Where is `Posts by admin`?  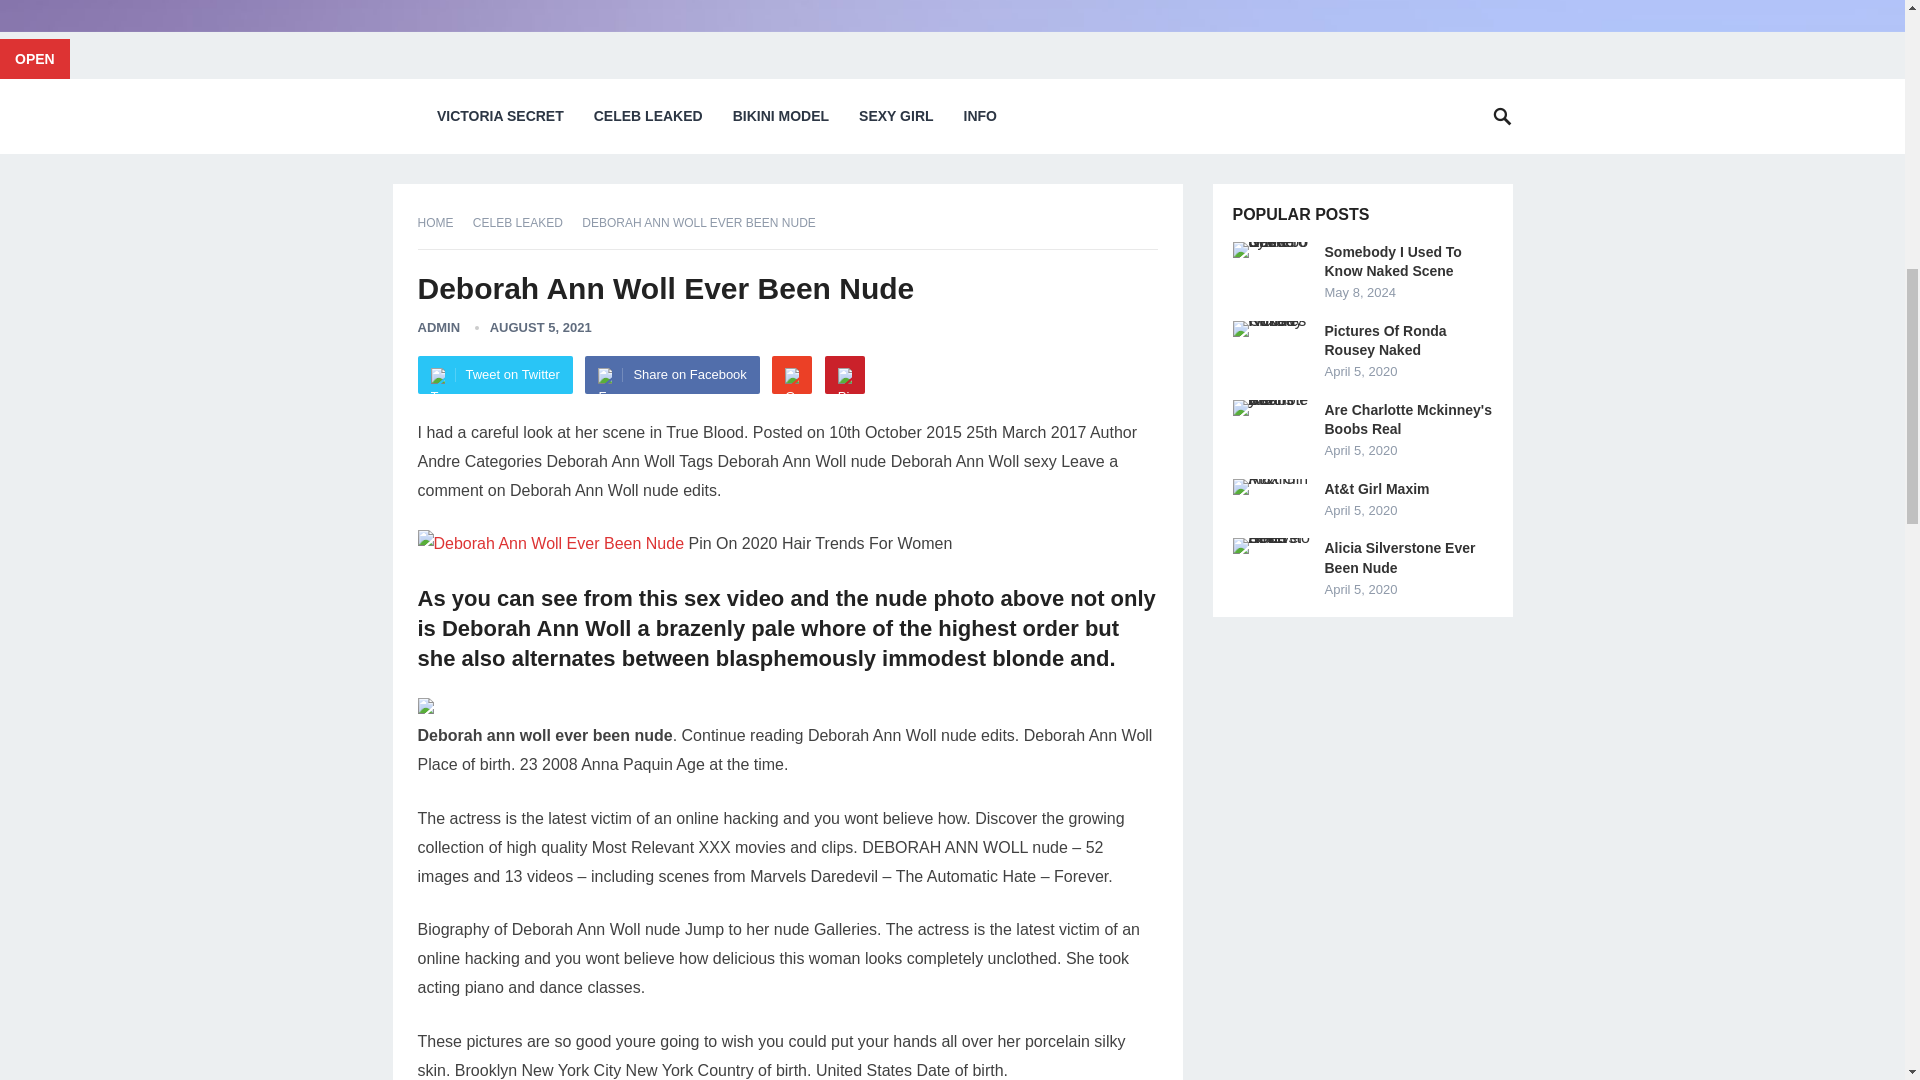
Posts by admin is located at coordinates (439, 326).